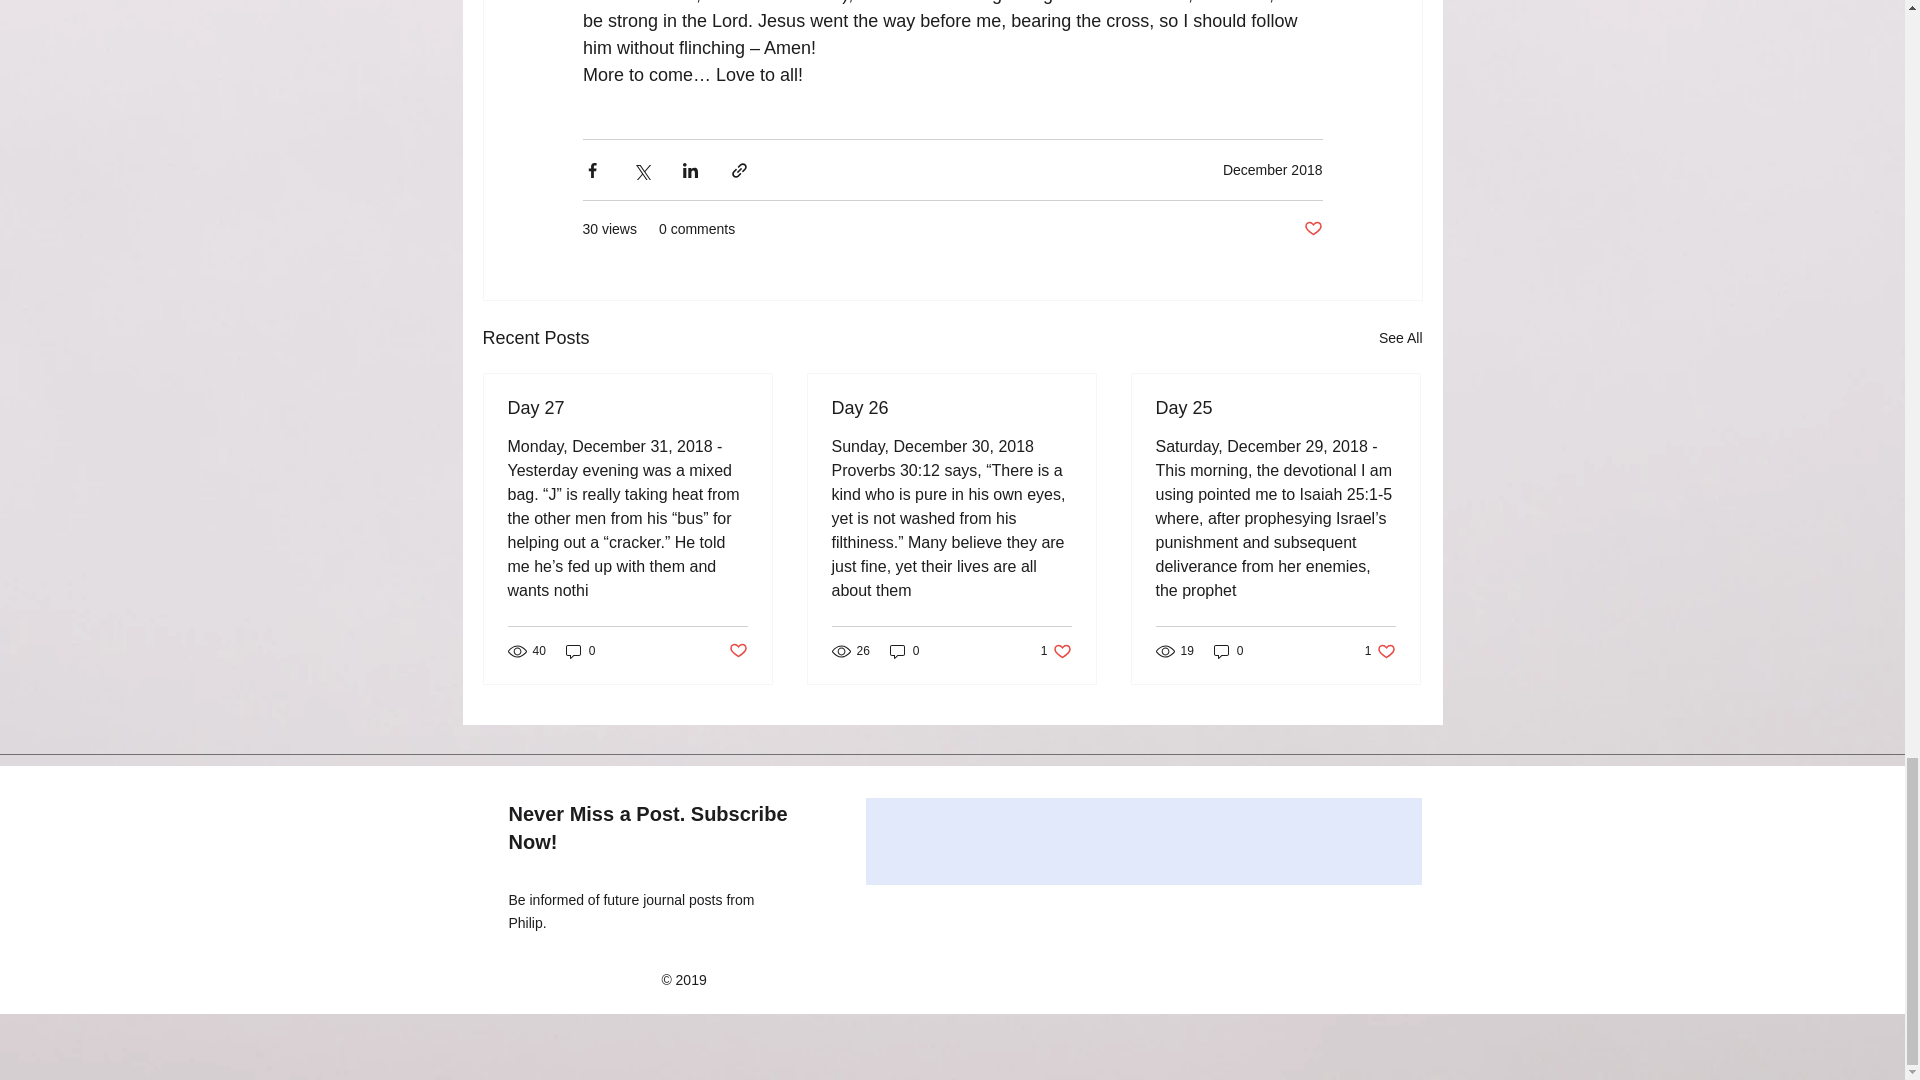 The width and height of the screenshot is (1920, 1080). What do you see at coordinates (951, 408) in the screenshot?
I see `Day 26` at bounding box center [951, 408].